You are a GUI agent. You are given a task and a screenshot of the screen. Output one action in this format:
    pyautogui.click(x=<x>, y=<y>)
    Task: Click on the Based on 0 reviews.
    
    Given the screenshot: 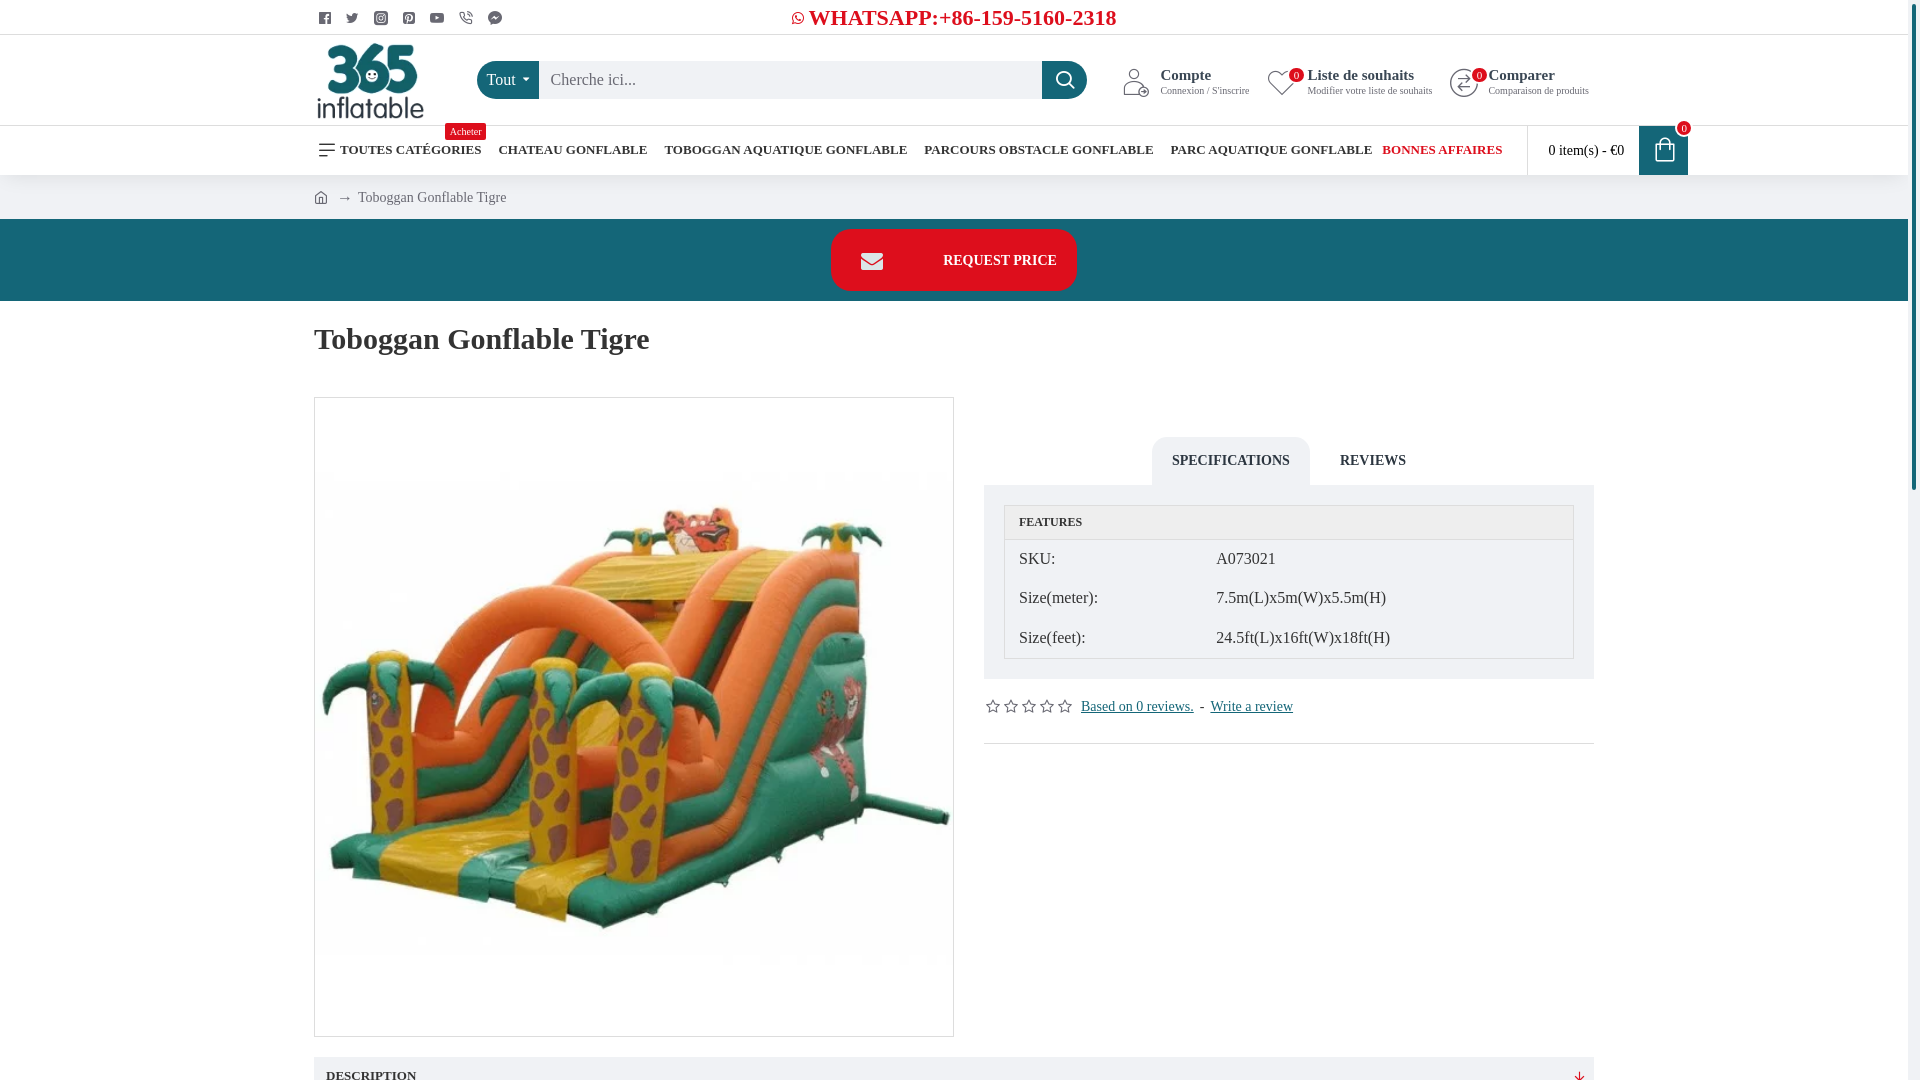 What is the action you would take?
    pyautogui.click(x=1138, y=706)
    